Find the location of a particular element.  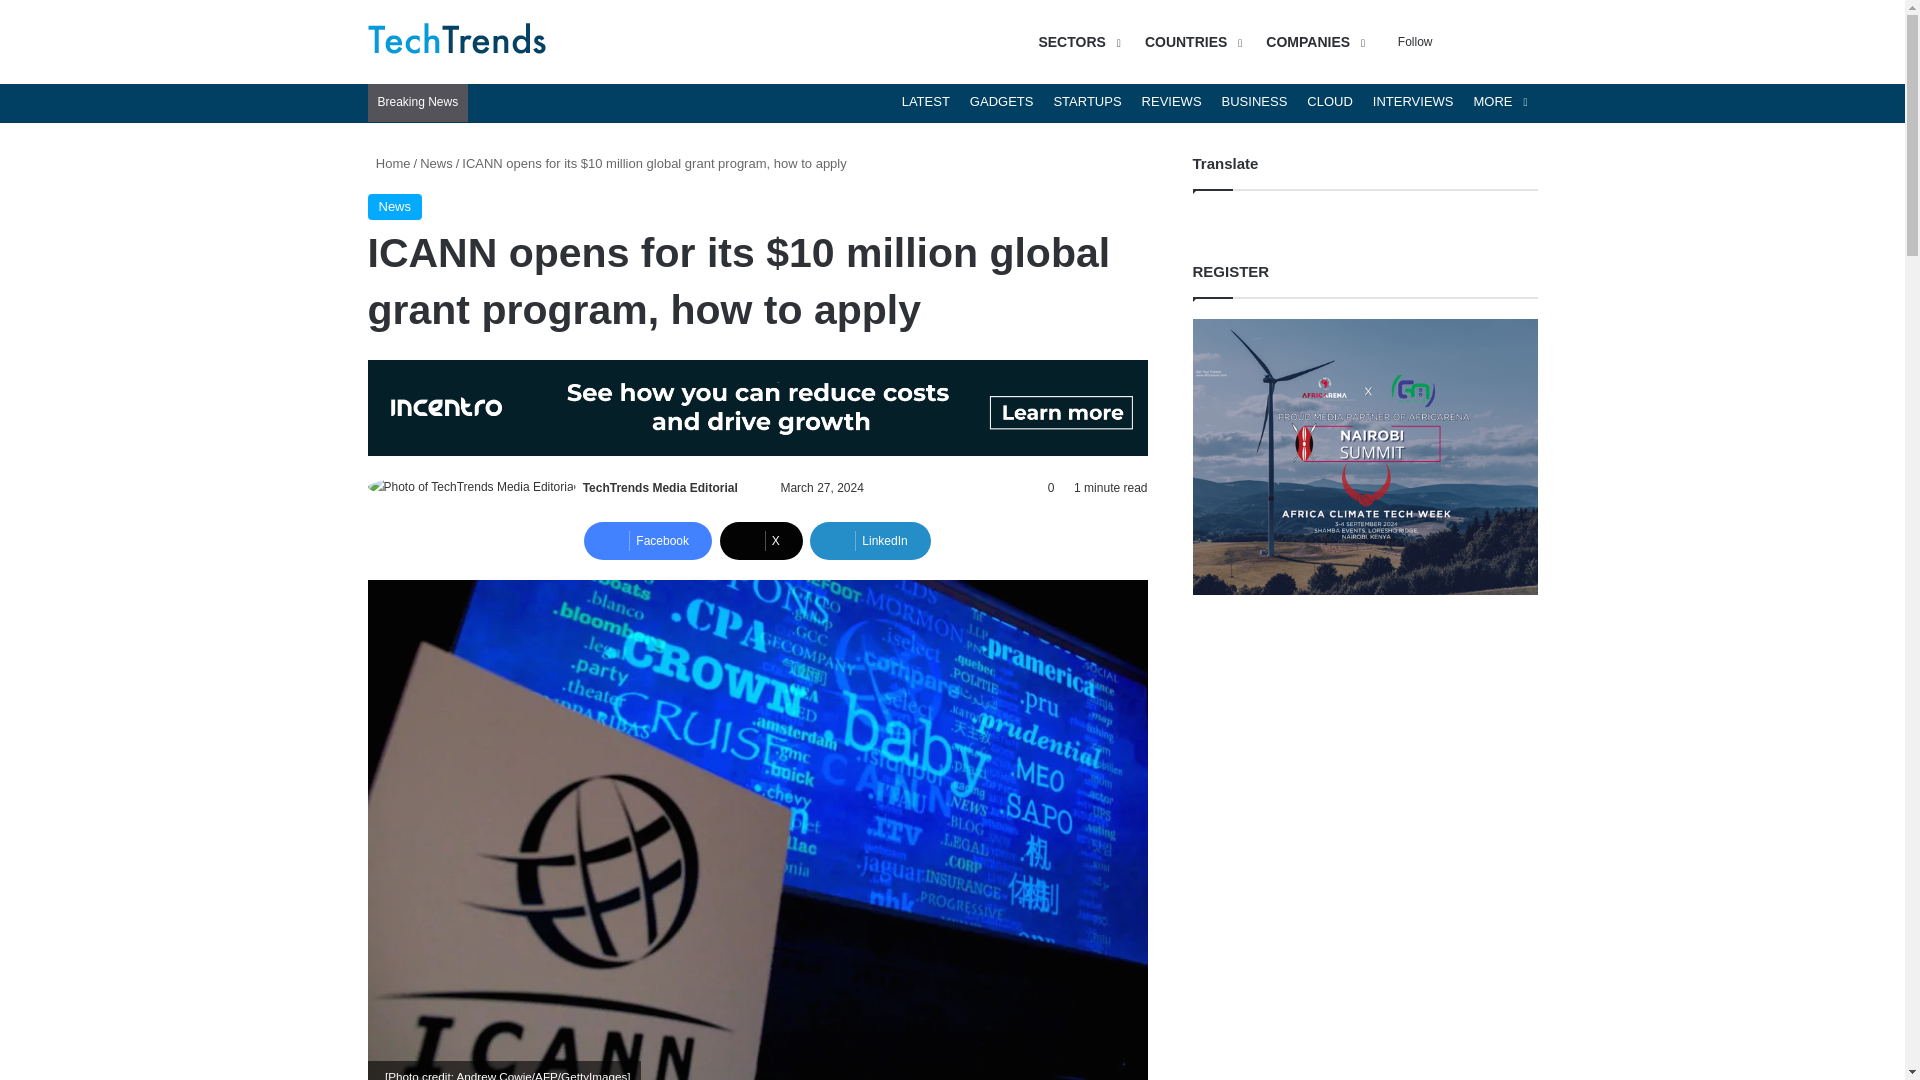

TechTrends Media Editorial is located at coordinates (660, 487).